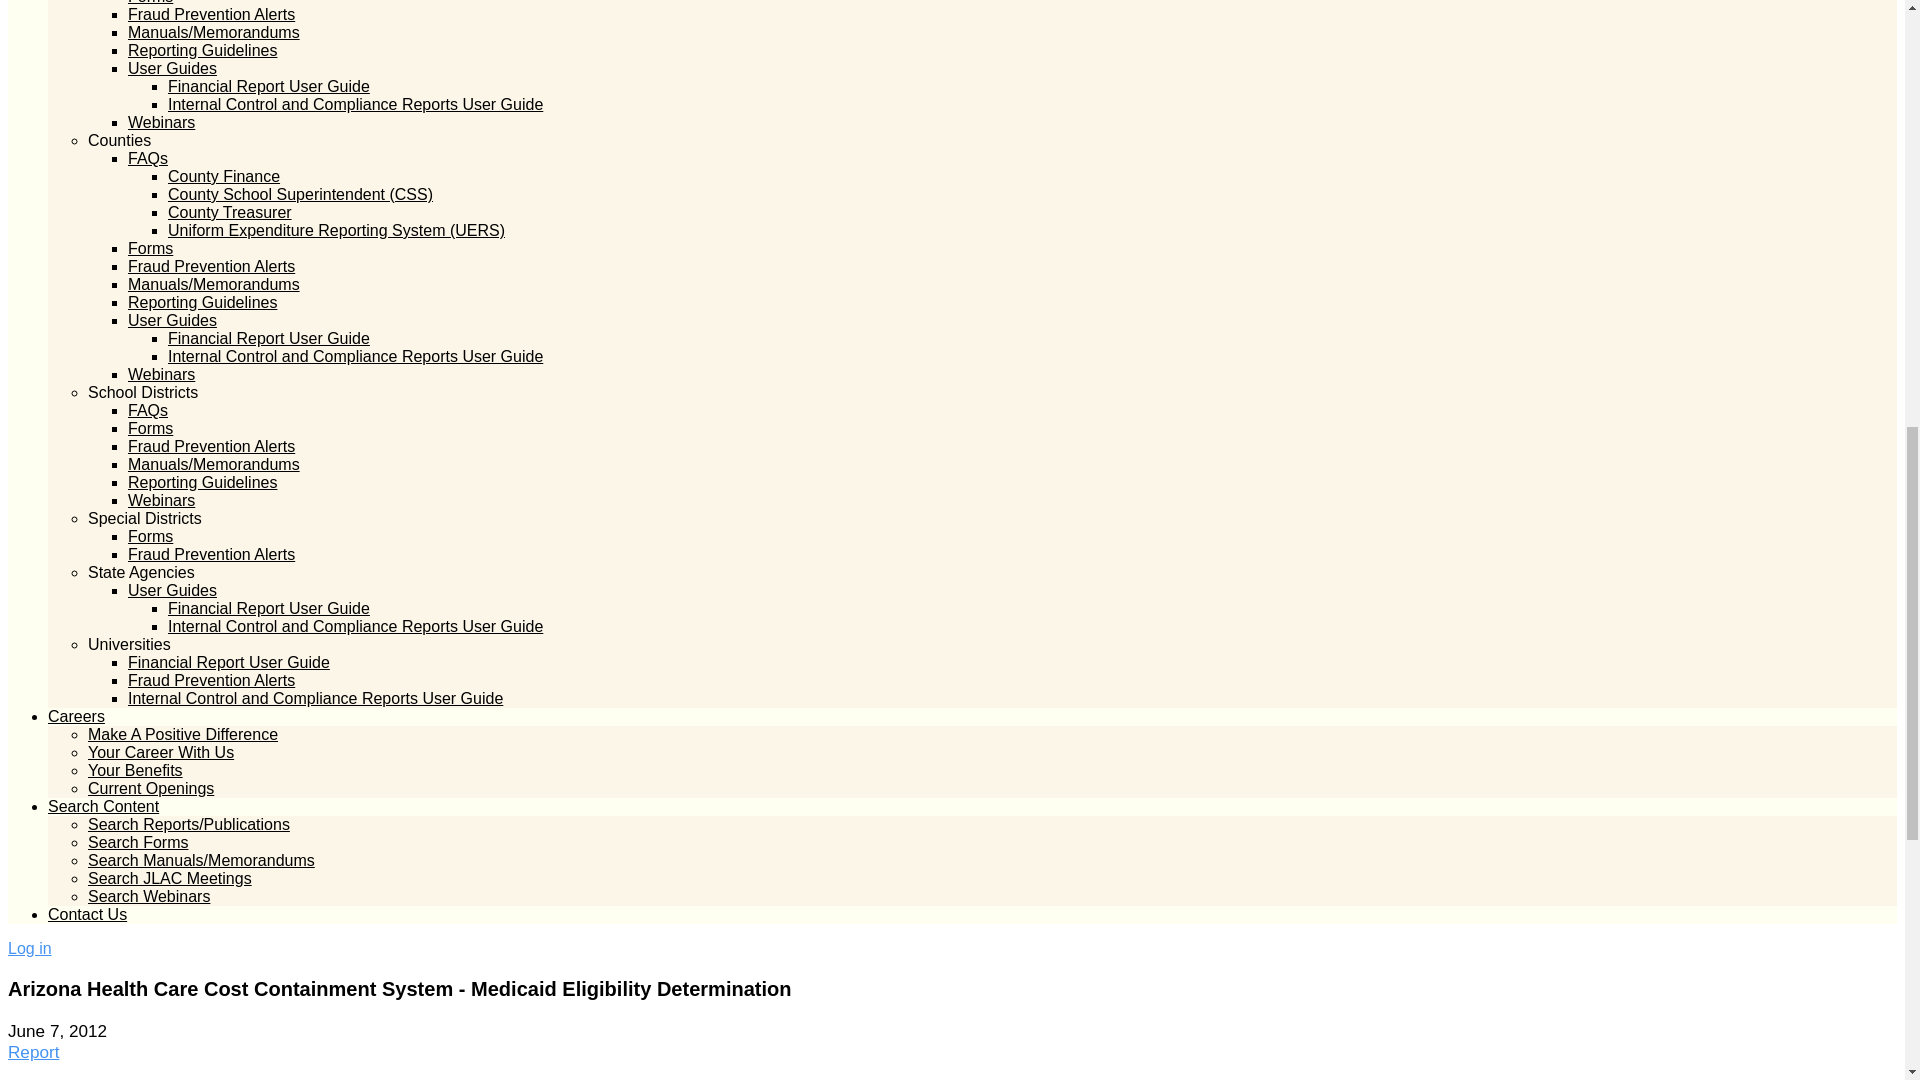 This screenshot has width=1920, height=1080. Describe the element at coordinates (202, 302) in the screenshot. I see `Reporting Guidelines for Counties` at that location.